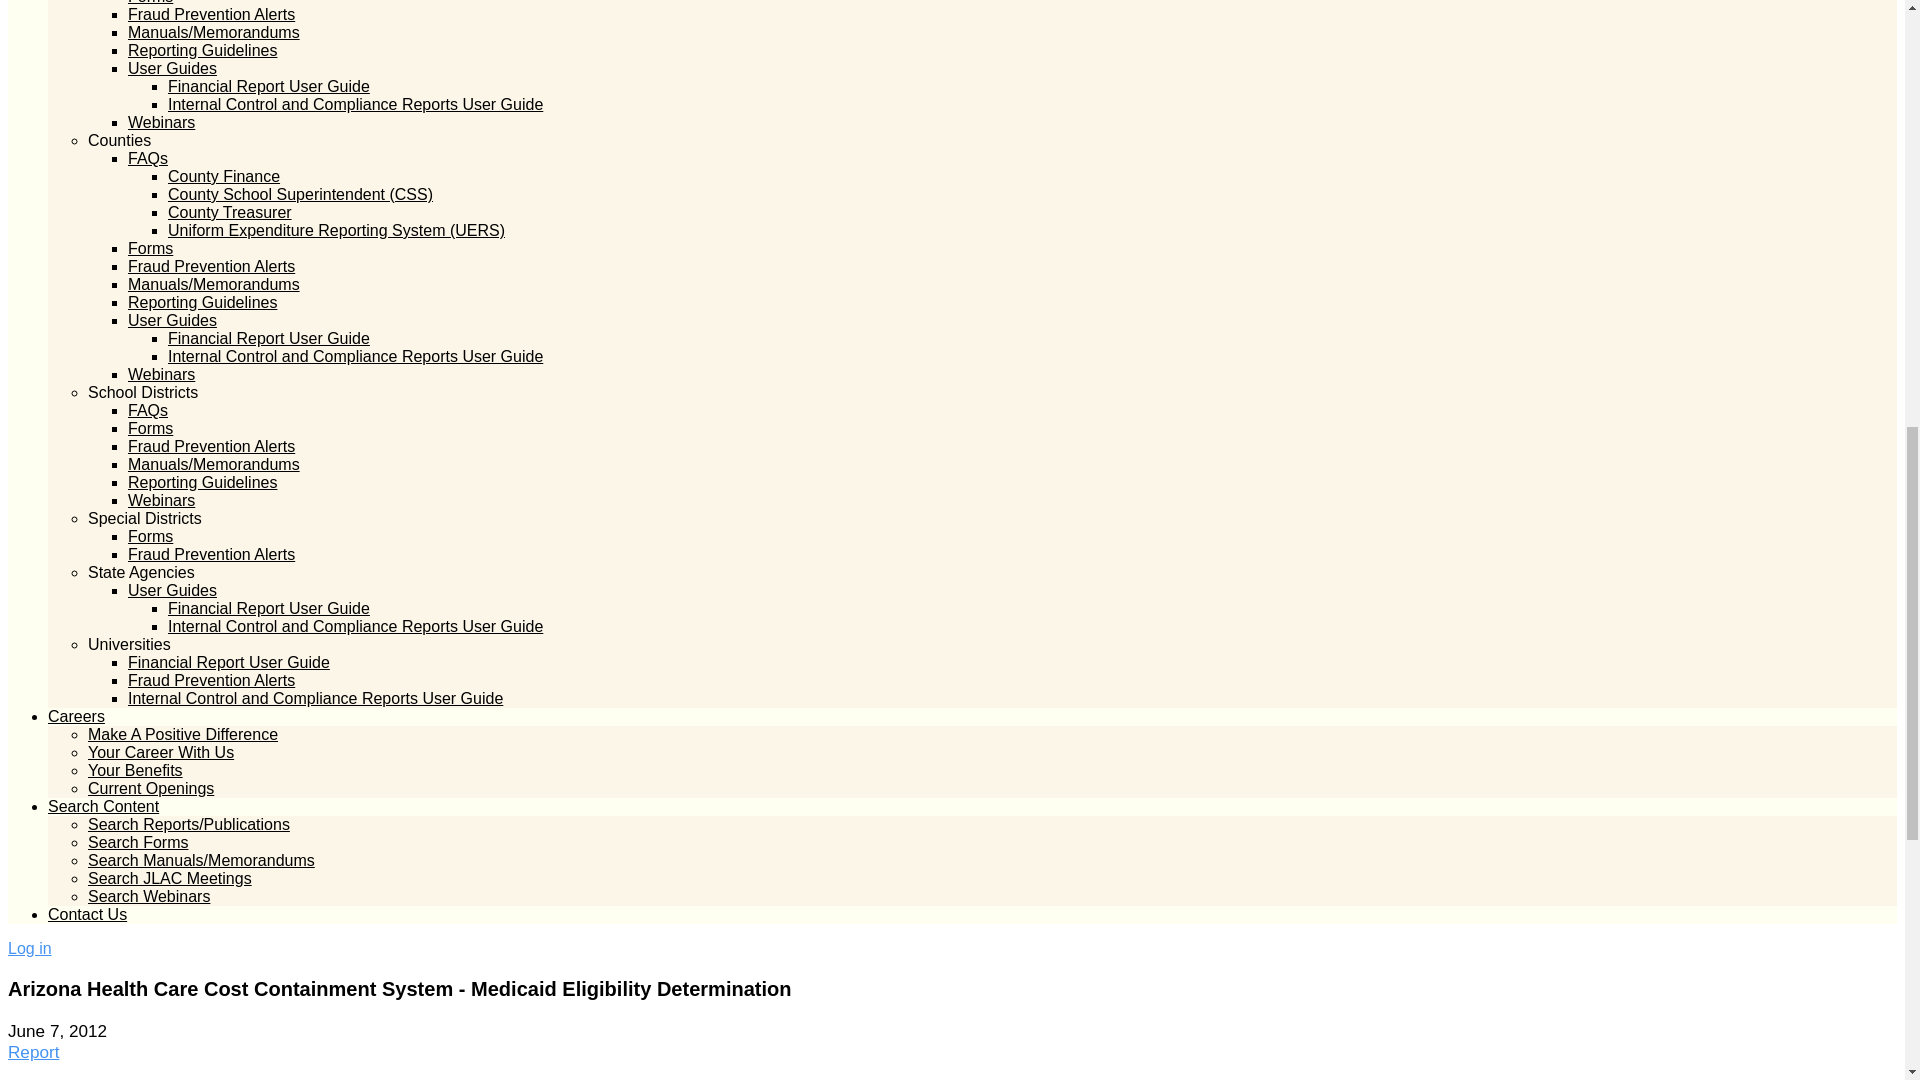 This screenshot has width=1920, height=1080. Describe the element at coordinates (202, 302) in the screenshot. I see `Reporting Guidelines for Counties` at that location.